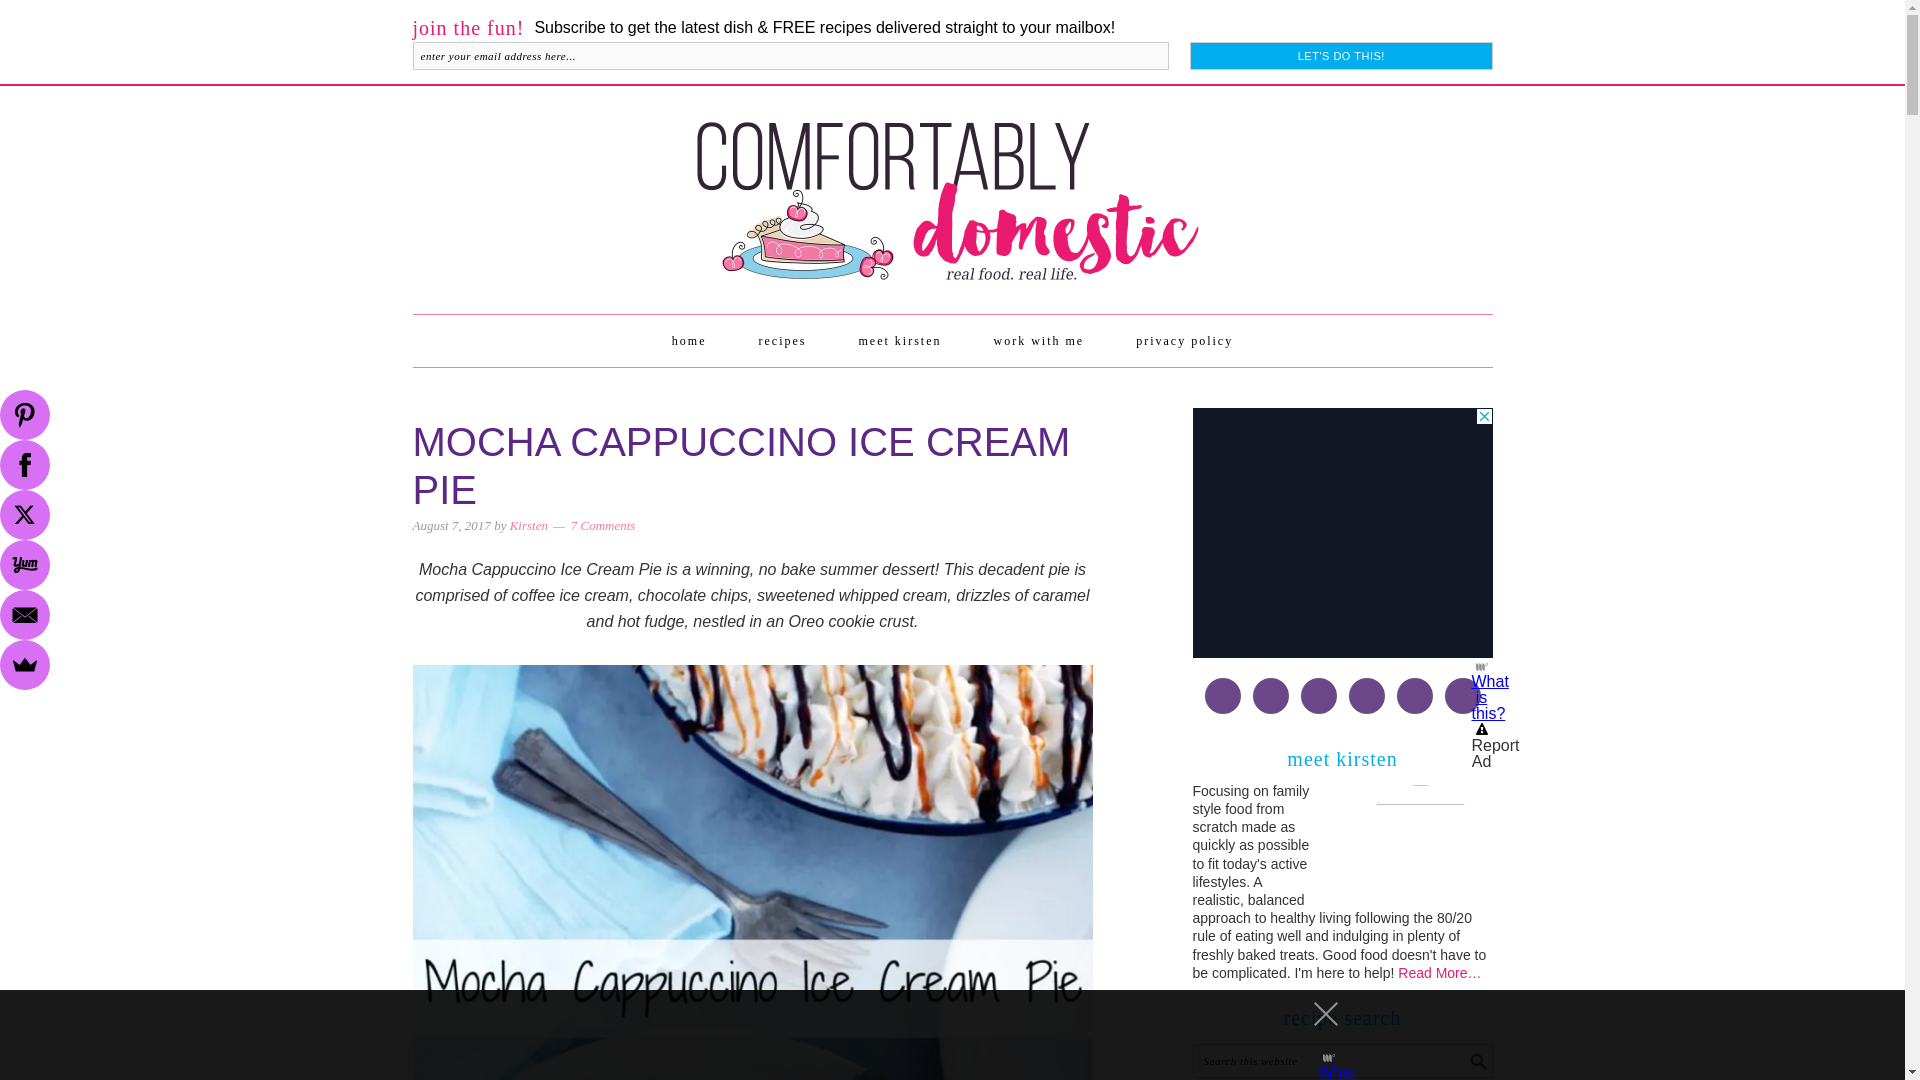 The image size is (1920, 1080). What do you see at coordinates (1184, 341) in the screenshot?
I see `privacy policy` at bounding box center [1184, 341].